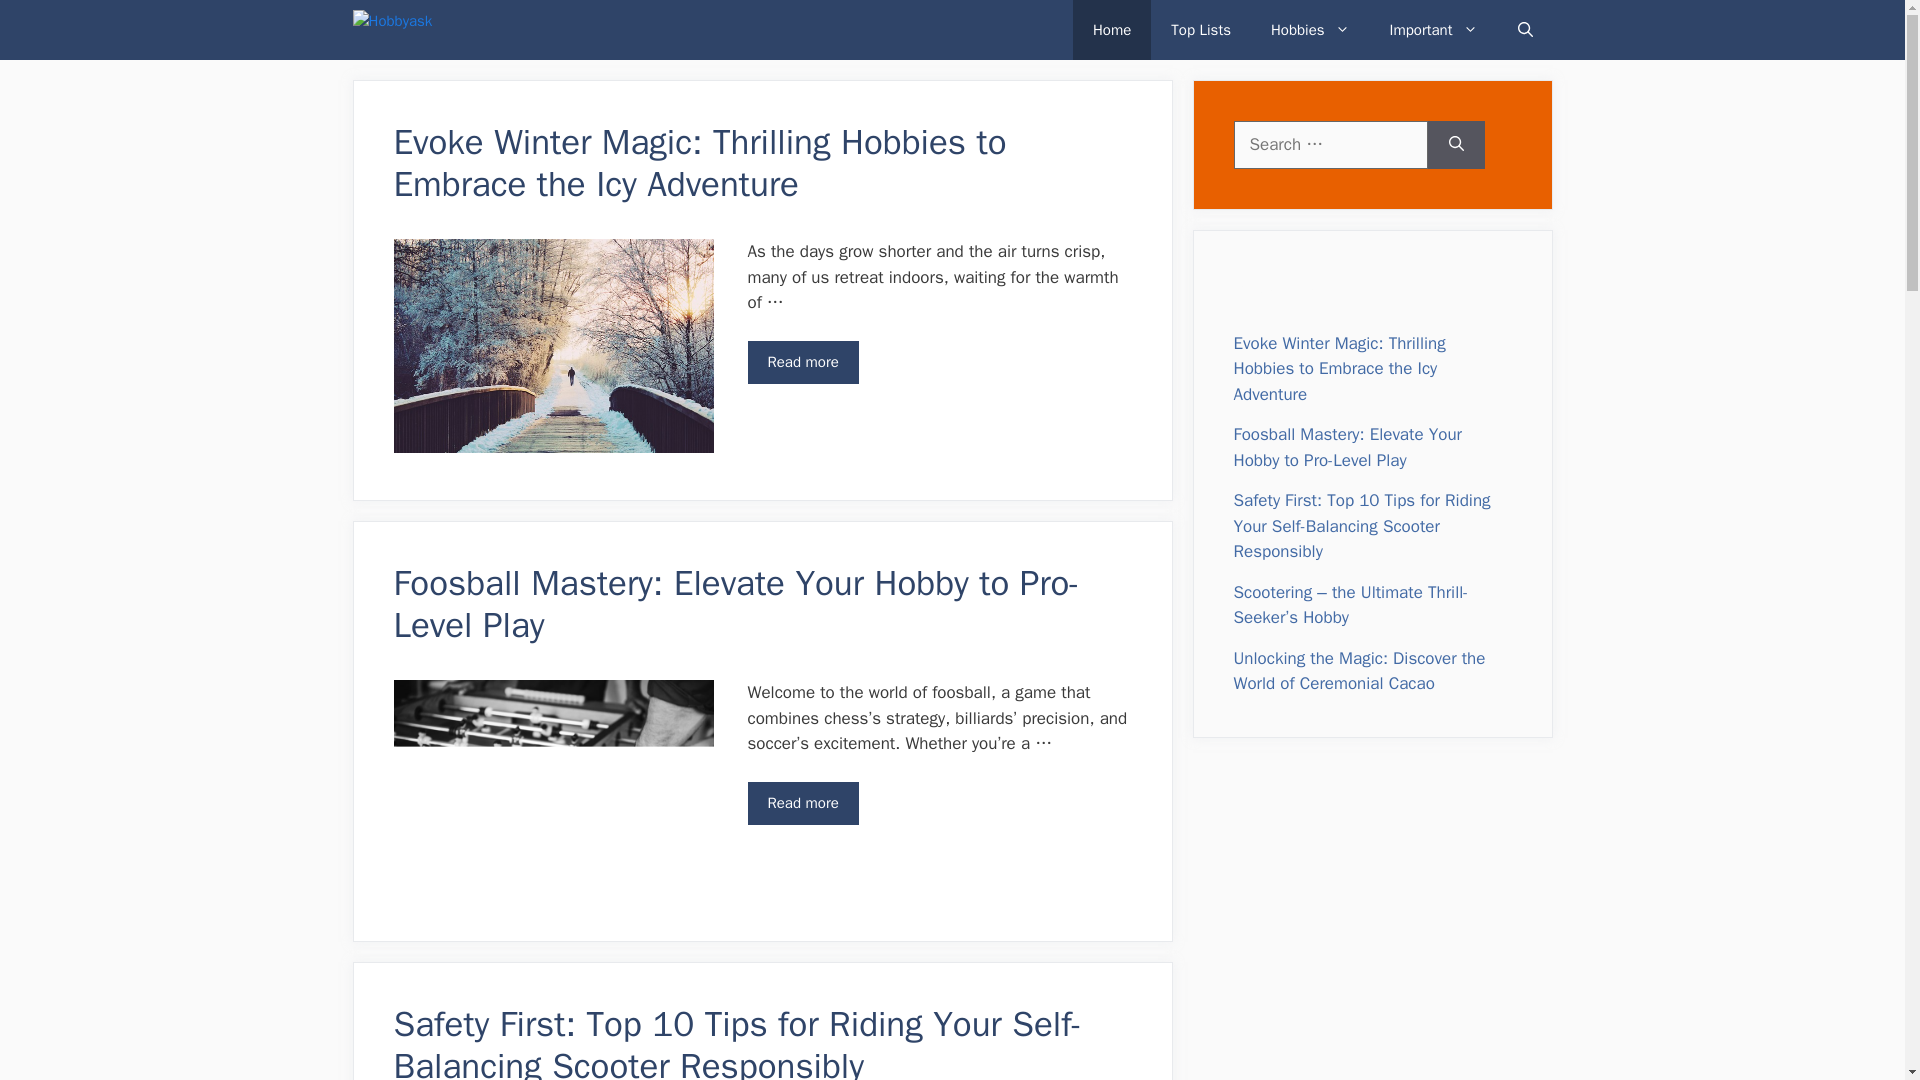 This screenshot has width=1920, height=1080. What do you see at coordinates (803, 362) in the screenshot?
I see `Read more` at bounding box center [803, 362].